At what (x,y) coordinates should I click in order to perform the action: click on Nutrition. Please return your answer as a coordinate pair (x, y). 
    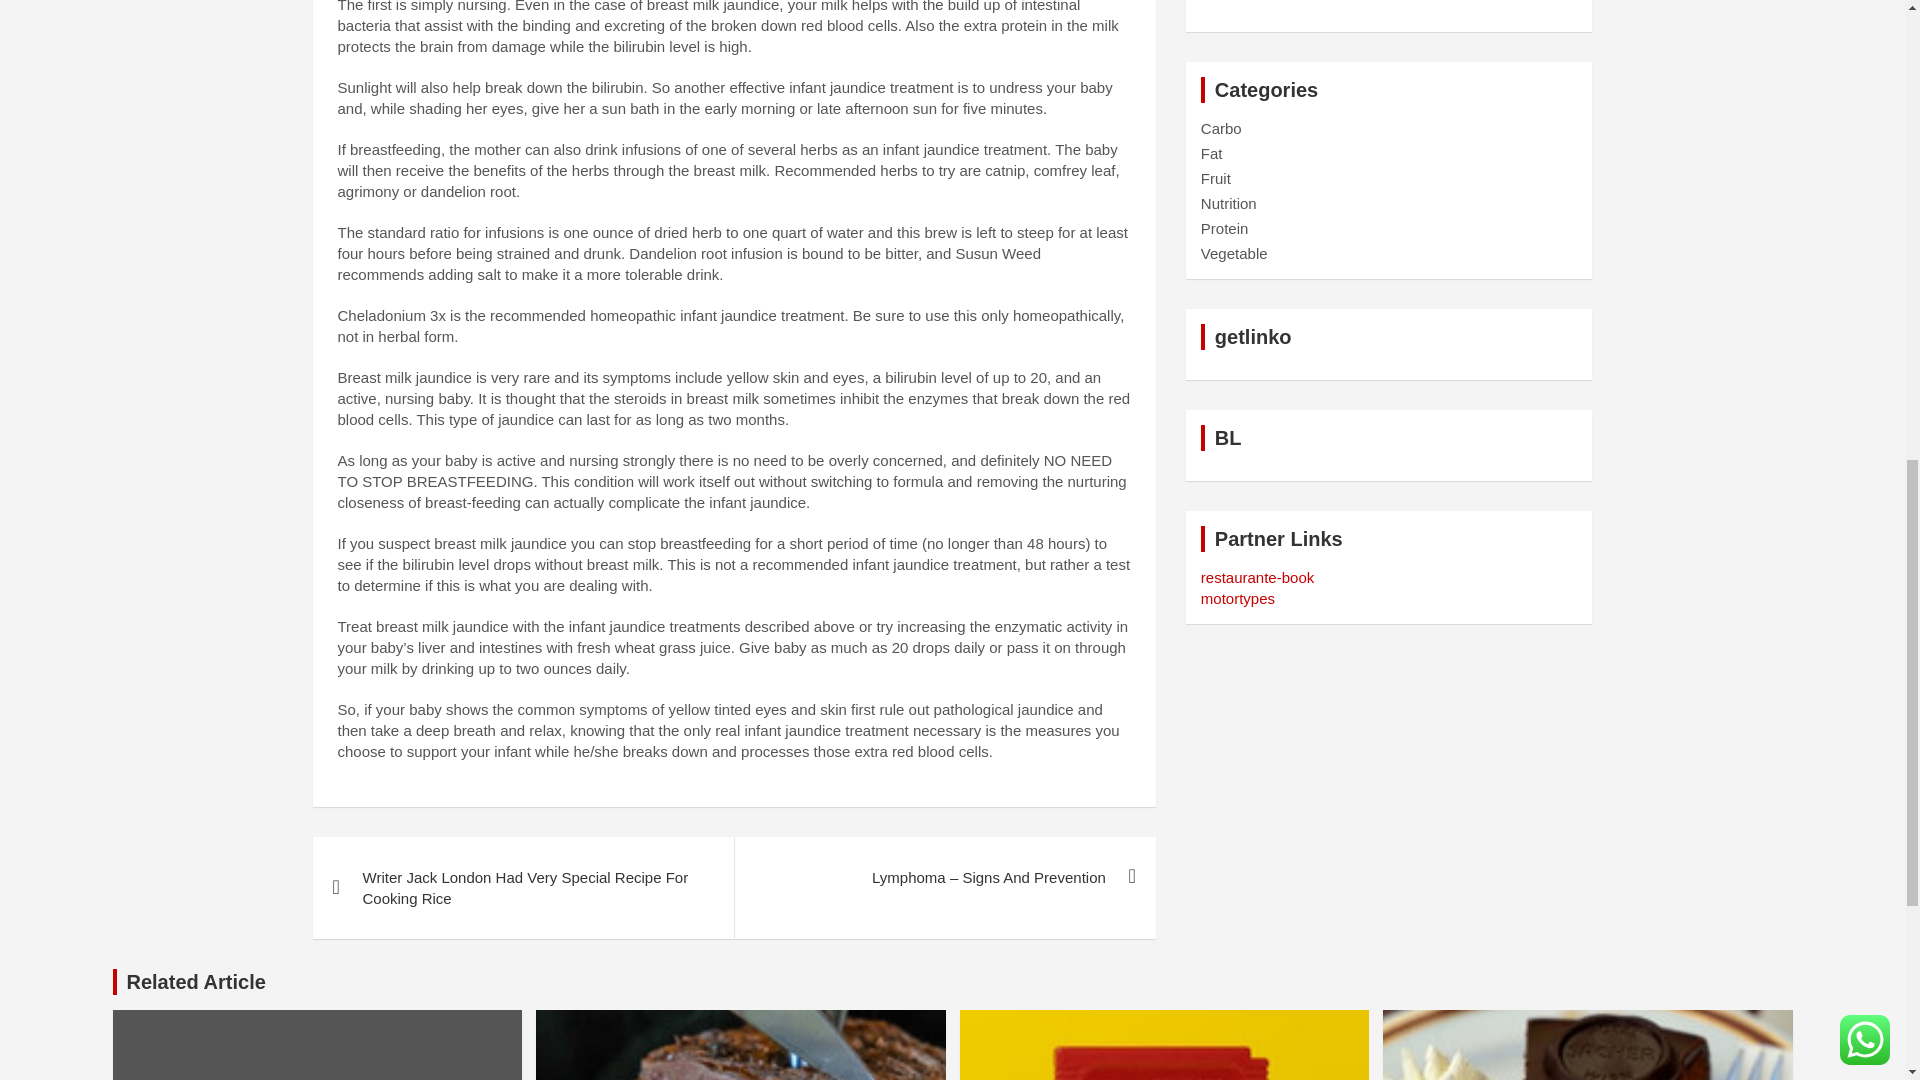
    Looking at the image, I should click on (1229, 203).